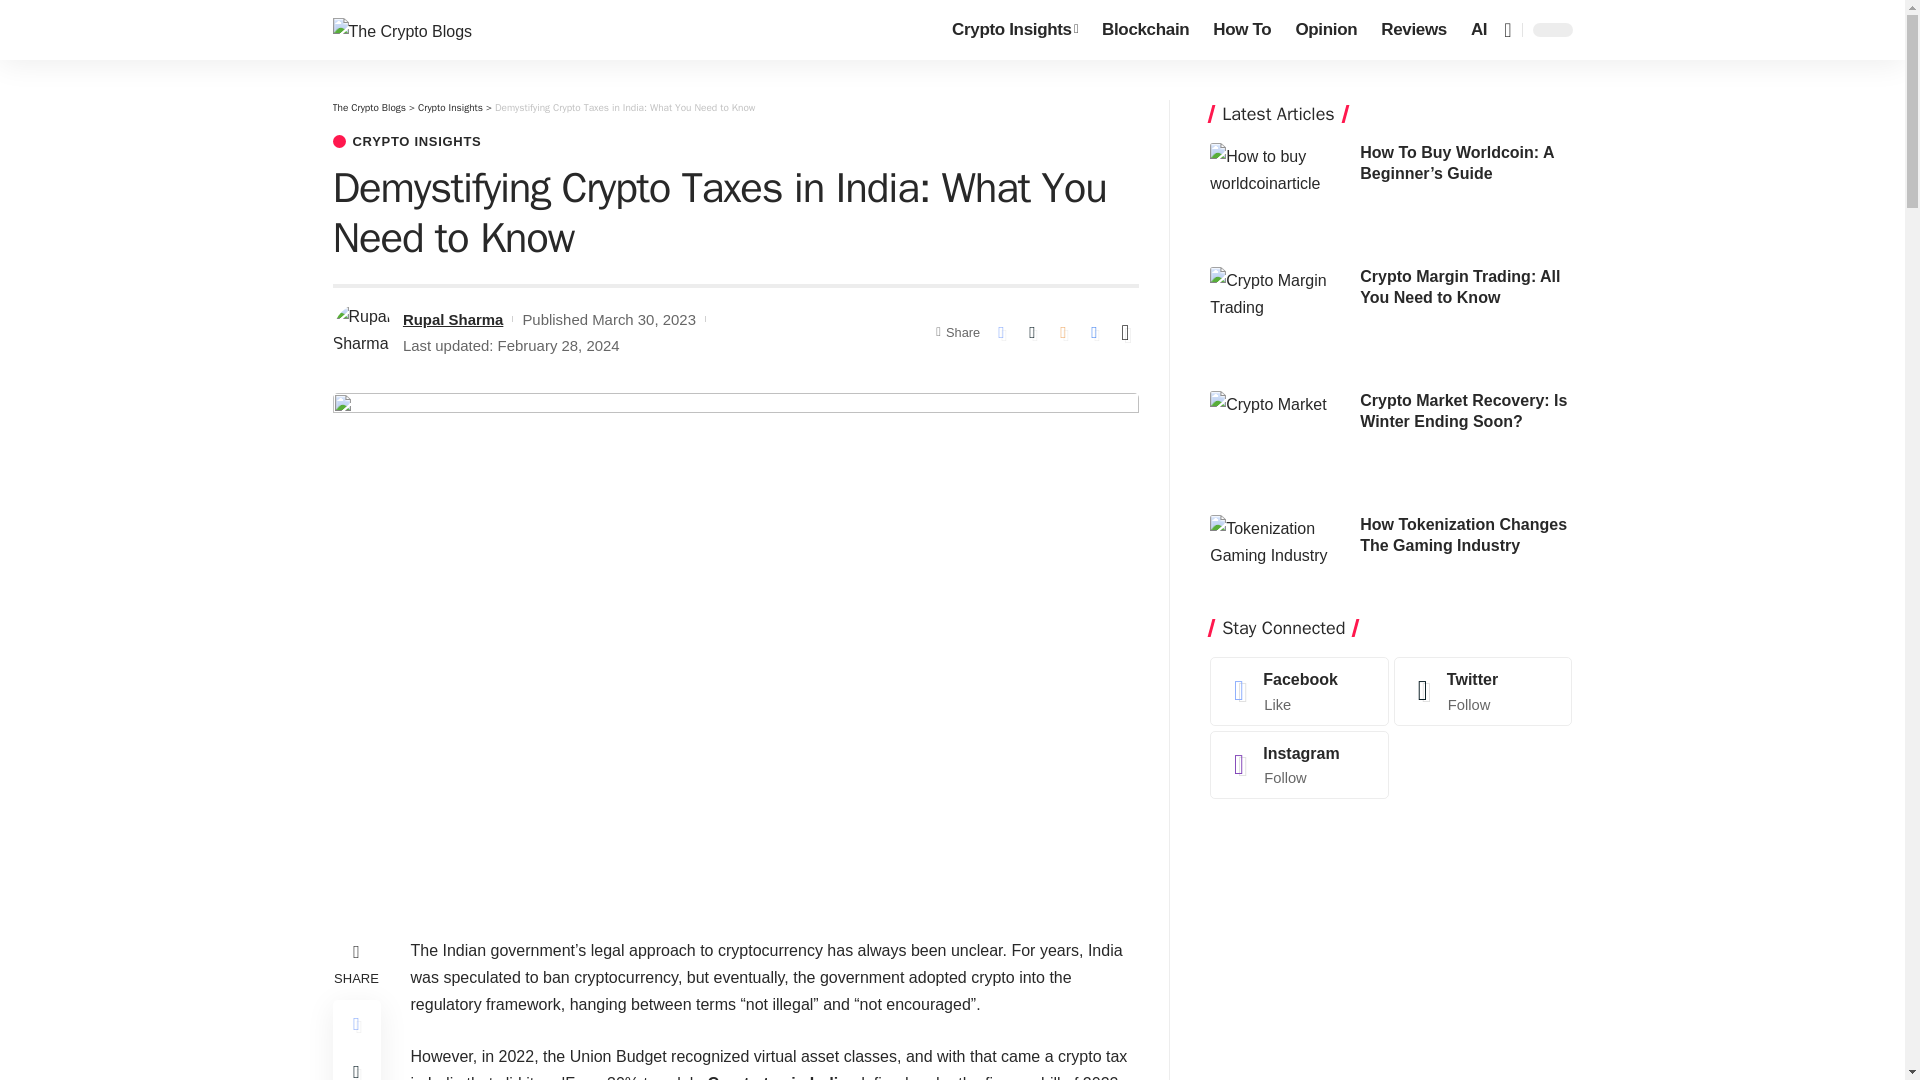 The image size is (1920, 1080). Describe the element at coordinates (450, 108) in the screenshot. I see `Crypto Insights` at that location.